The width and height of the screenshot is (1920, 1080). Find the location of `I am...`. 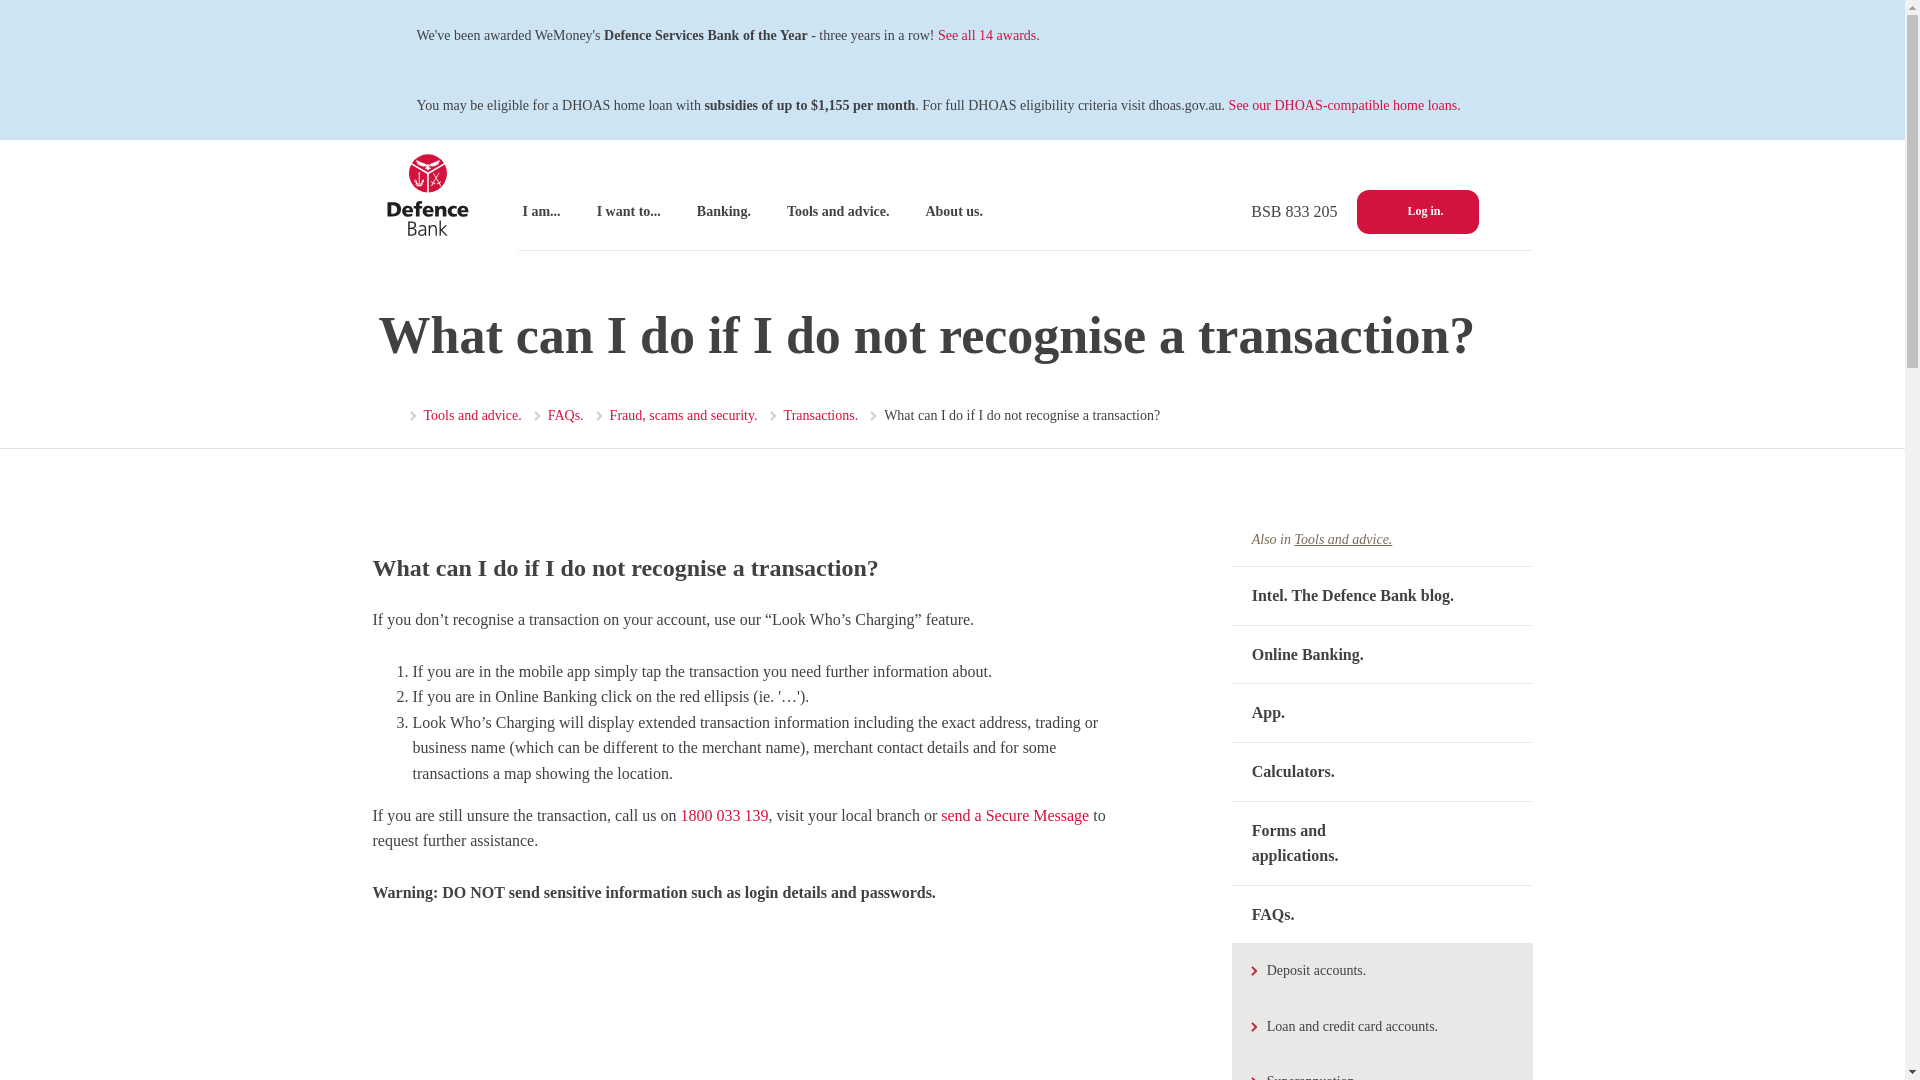

I am... is located at coordinates (548, 211).